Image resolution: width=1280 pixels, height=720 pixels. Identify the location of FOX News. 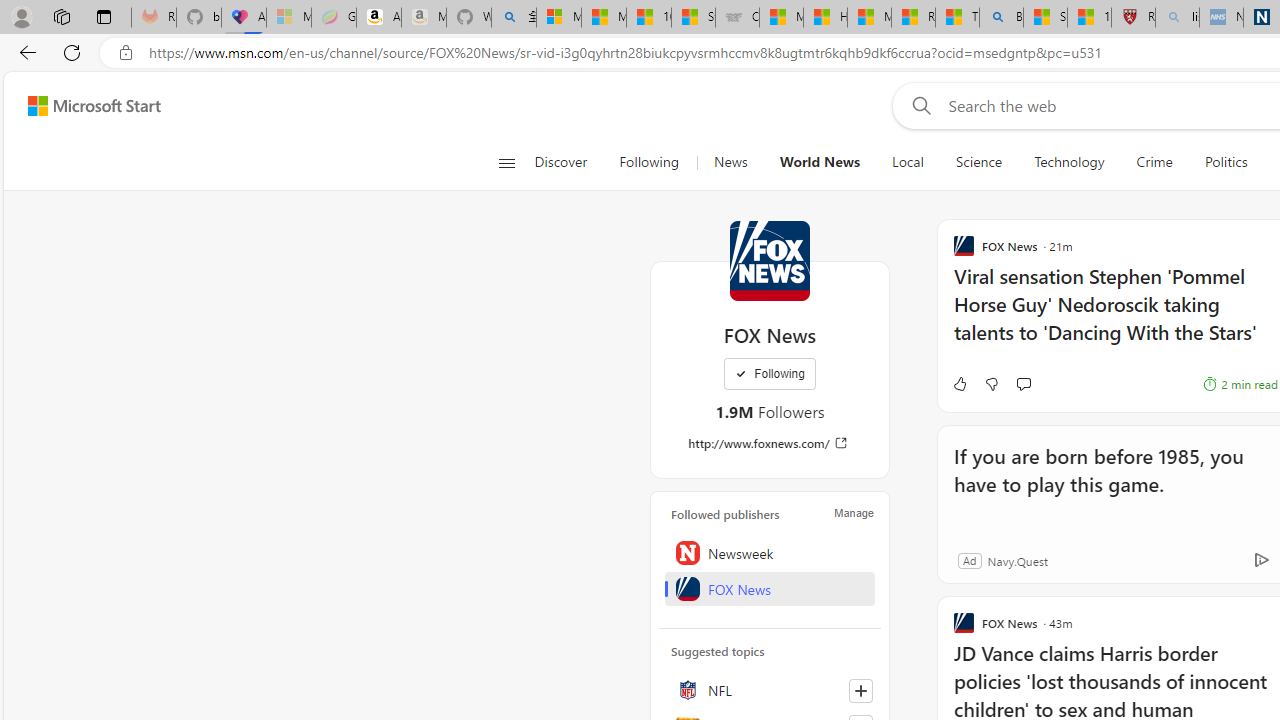
(770, 260).